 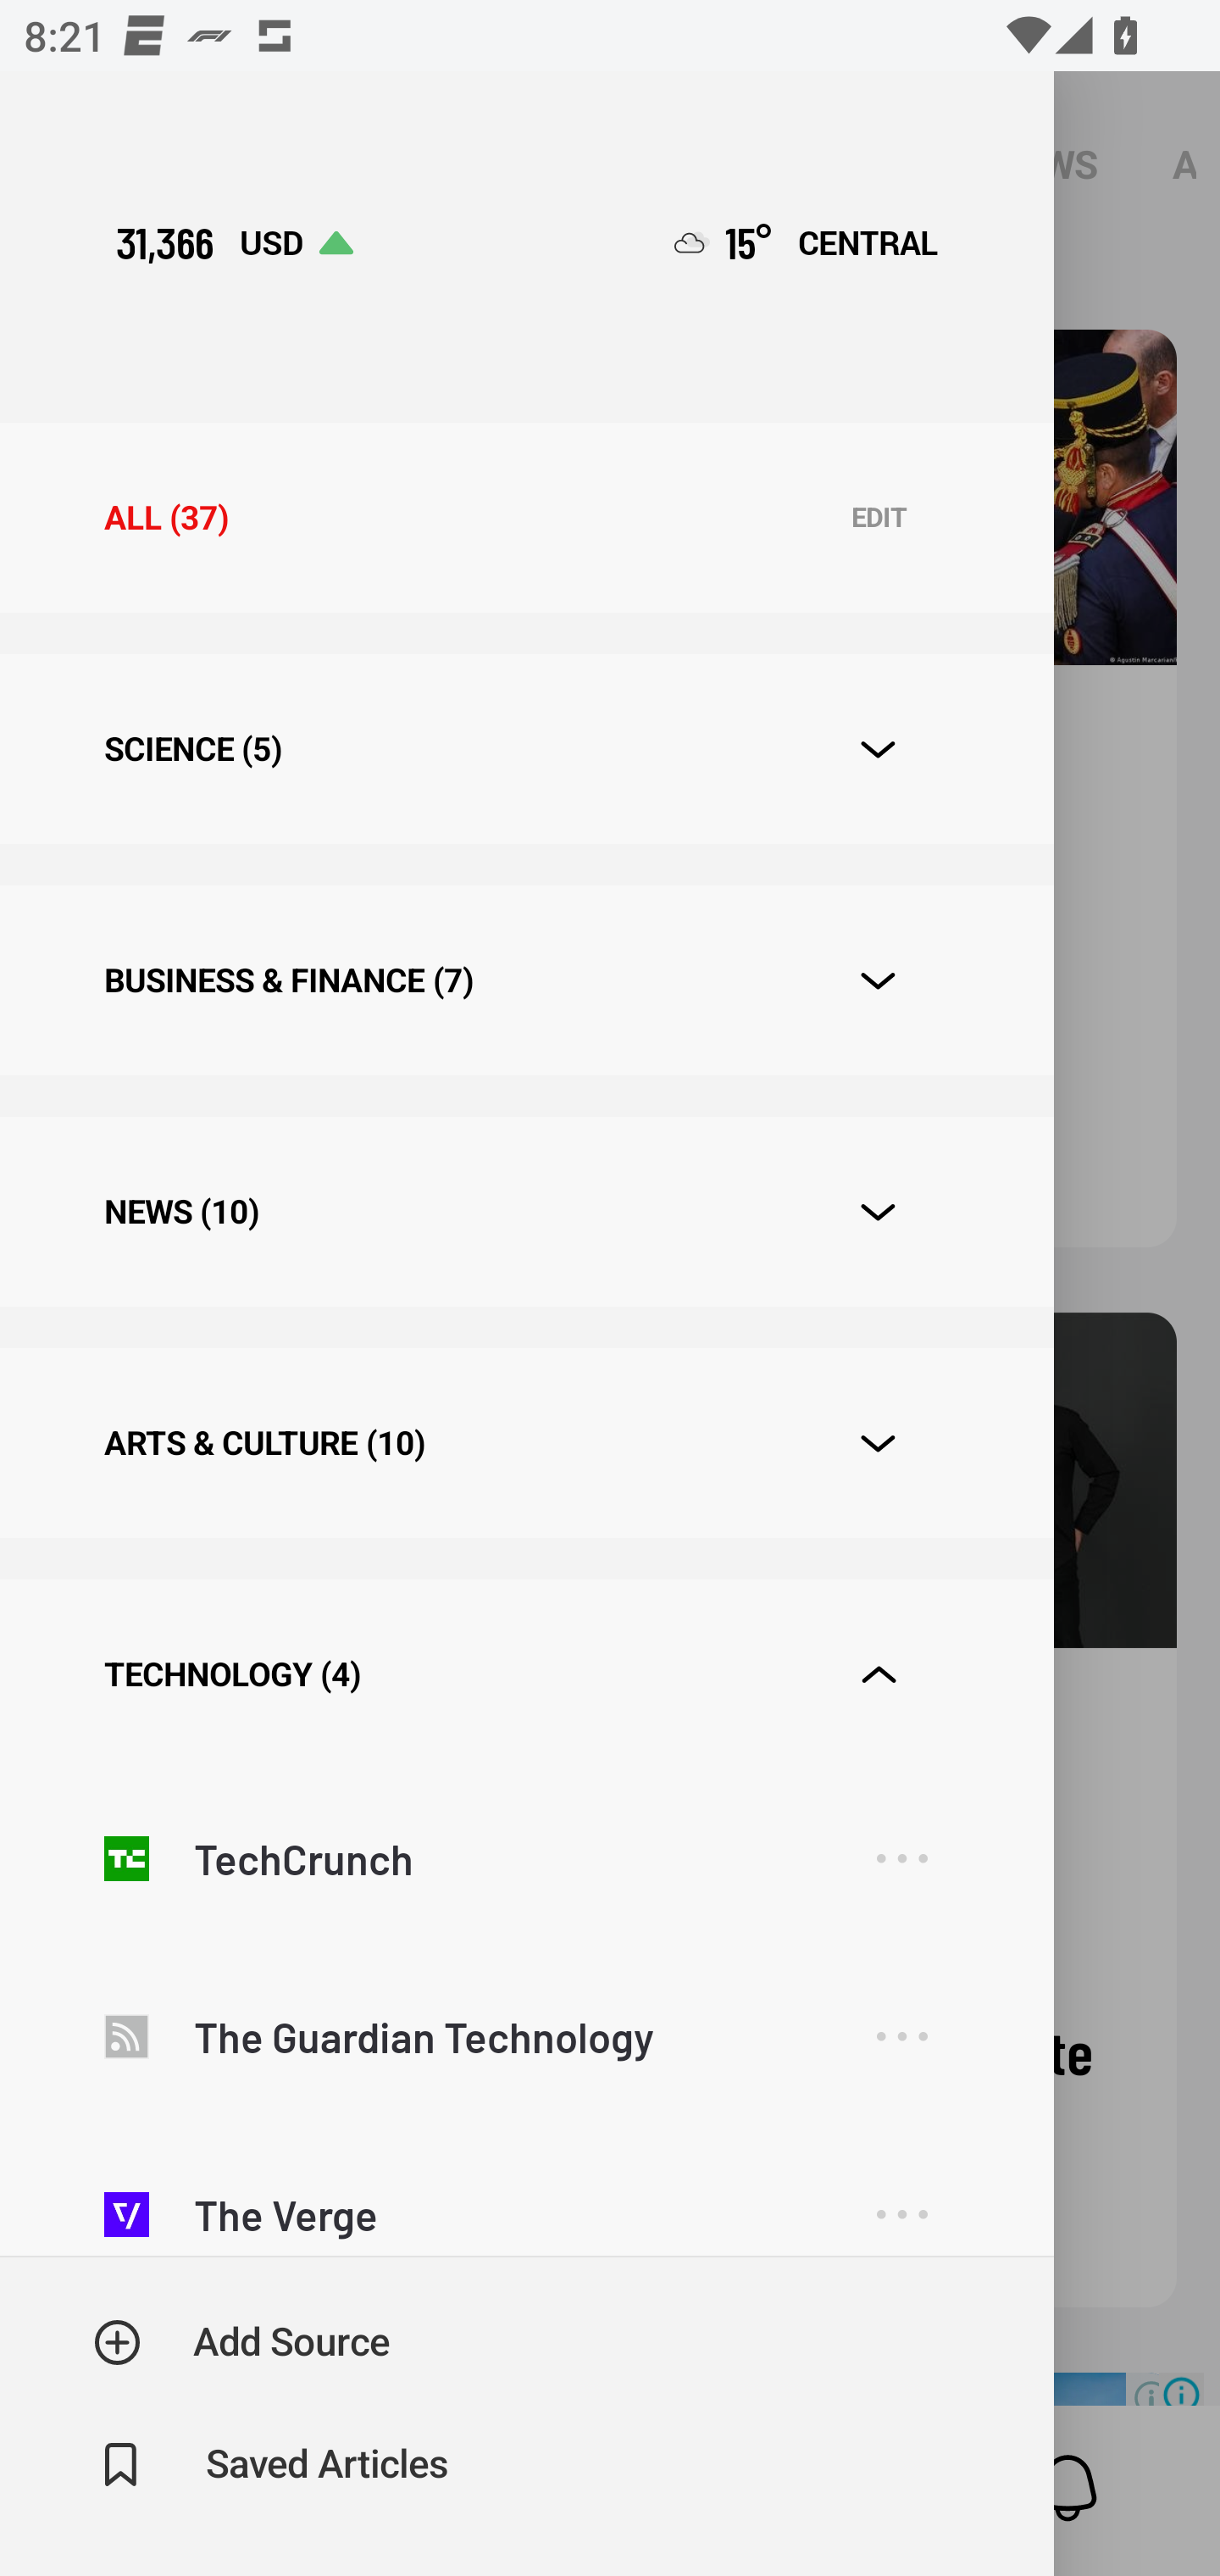 What do you see at coordinates (878, 1212) in the screenshot?
I see `Expand Button` at bounding box center [878, 1212].